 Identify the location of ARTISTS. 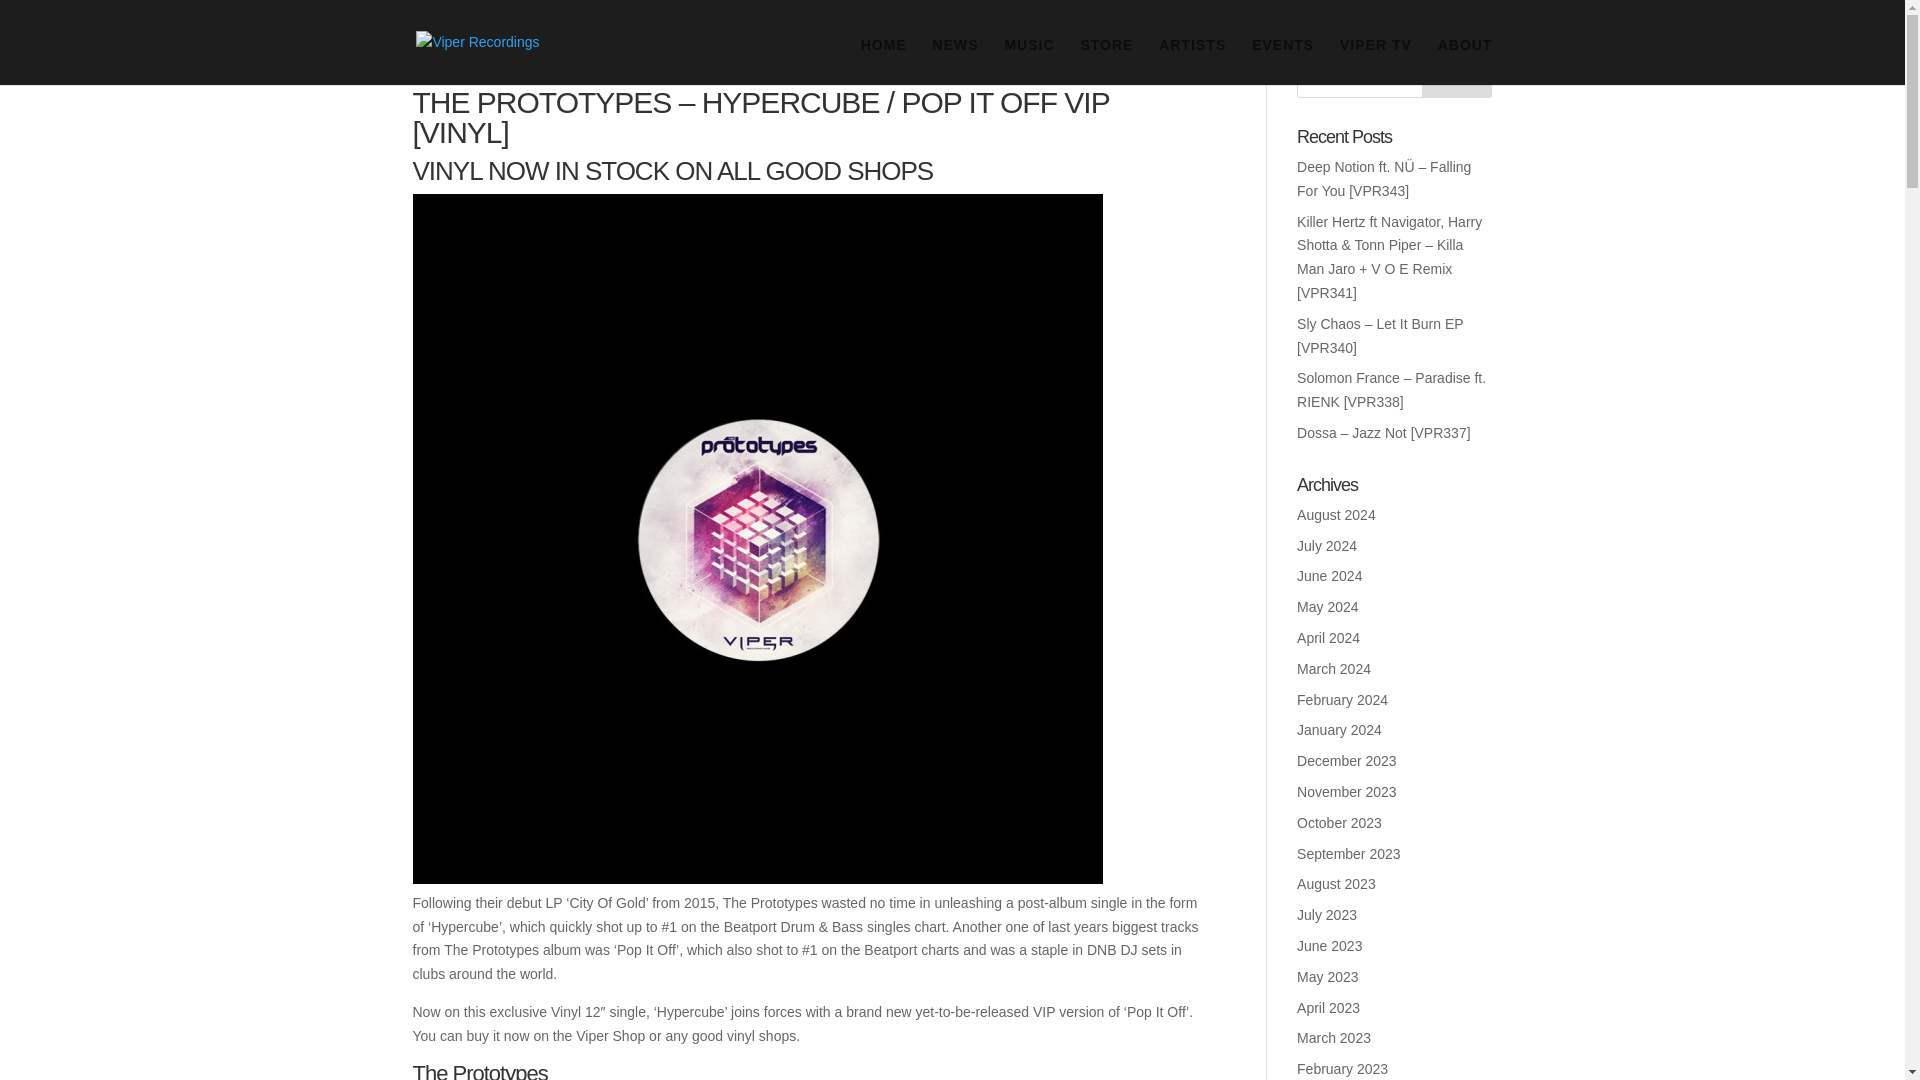
(1192, 59).